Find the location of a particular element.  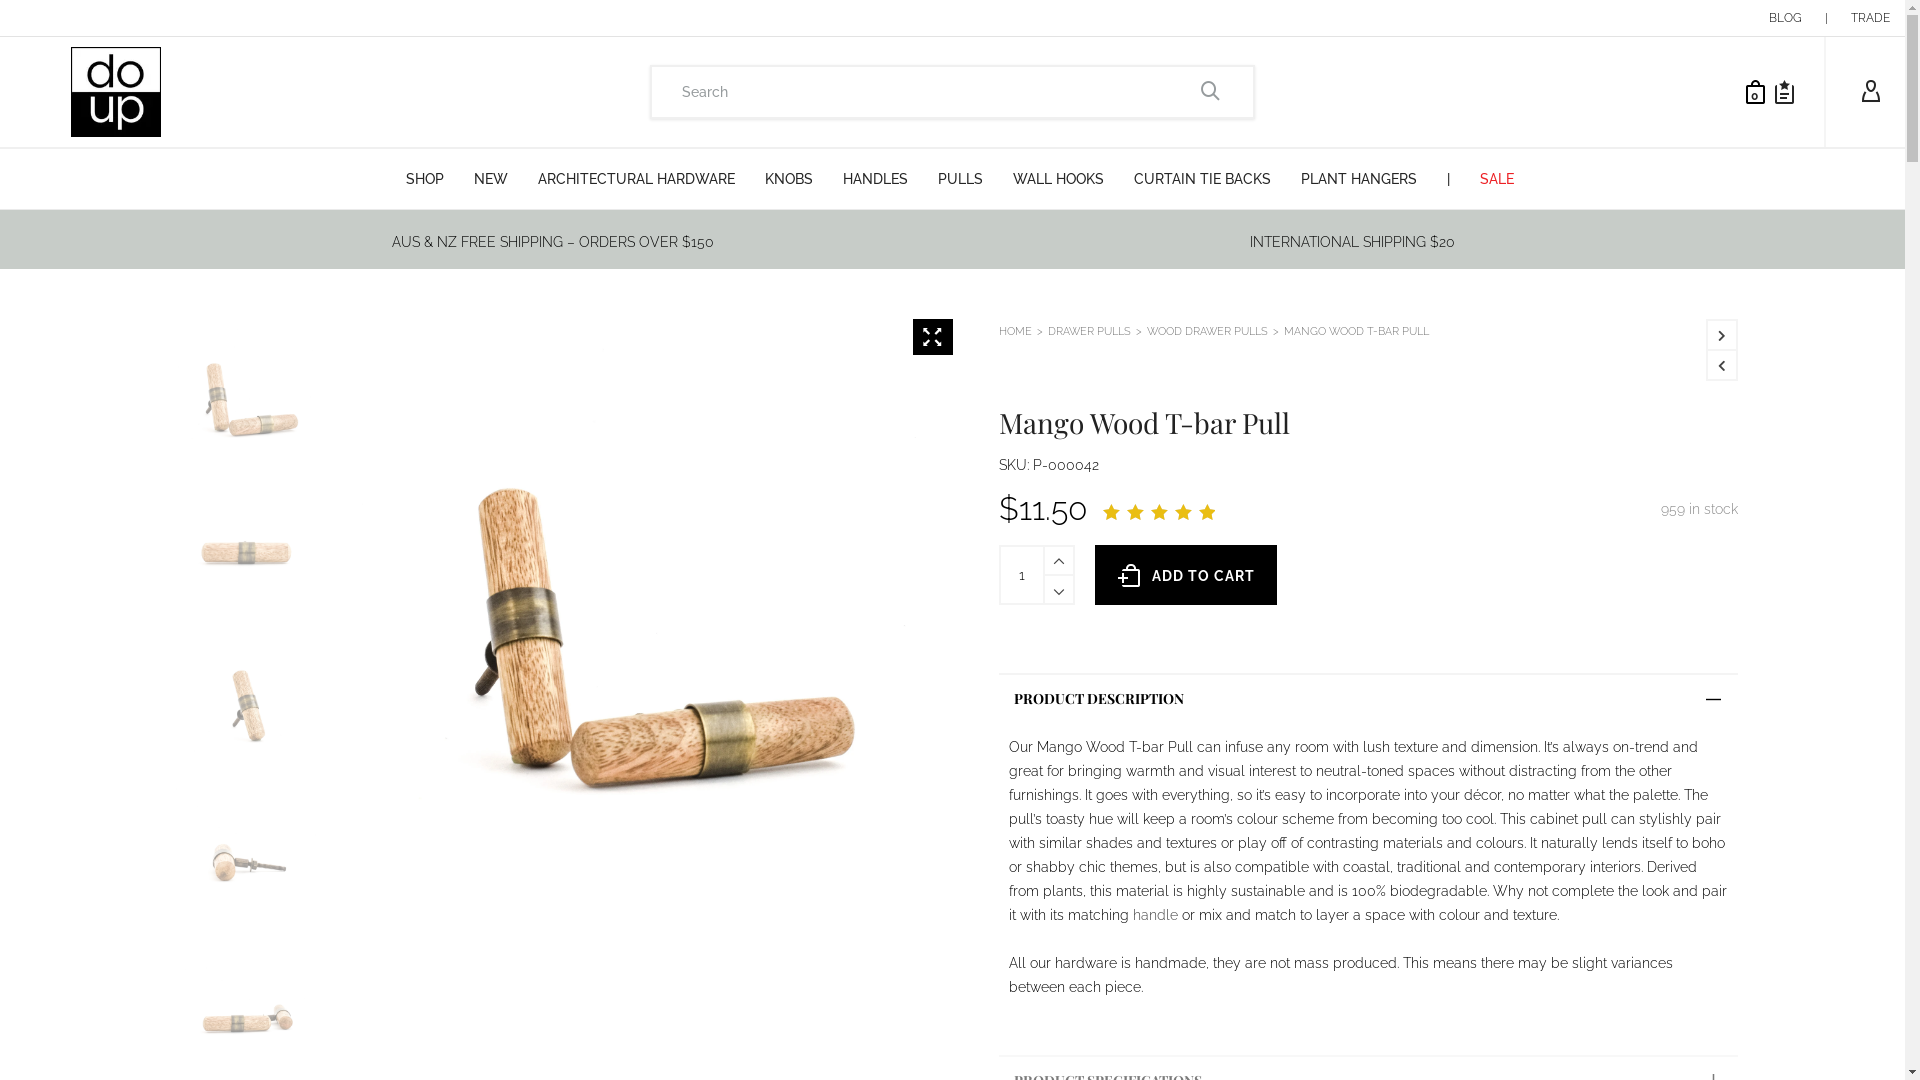

DSC 1657 Mango wood and antique banding pull is located at coordinates (246, 398).